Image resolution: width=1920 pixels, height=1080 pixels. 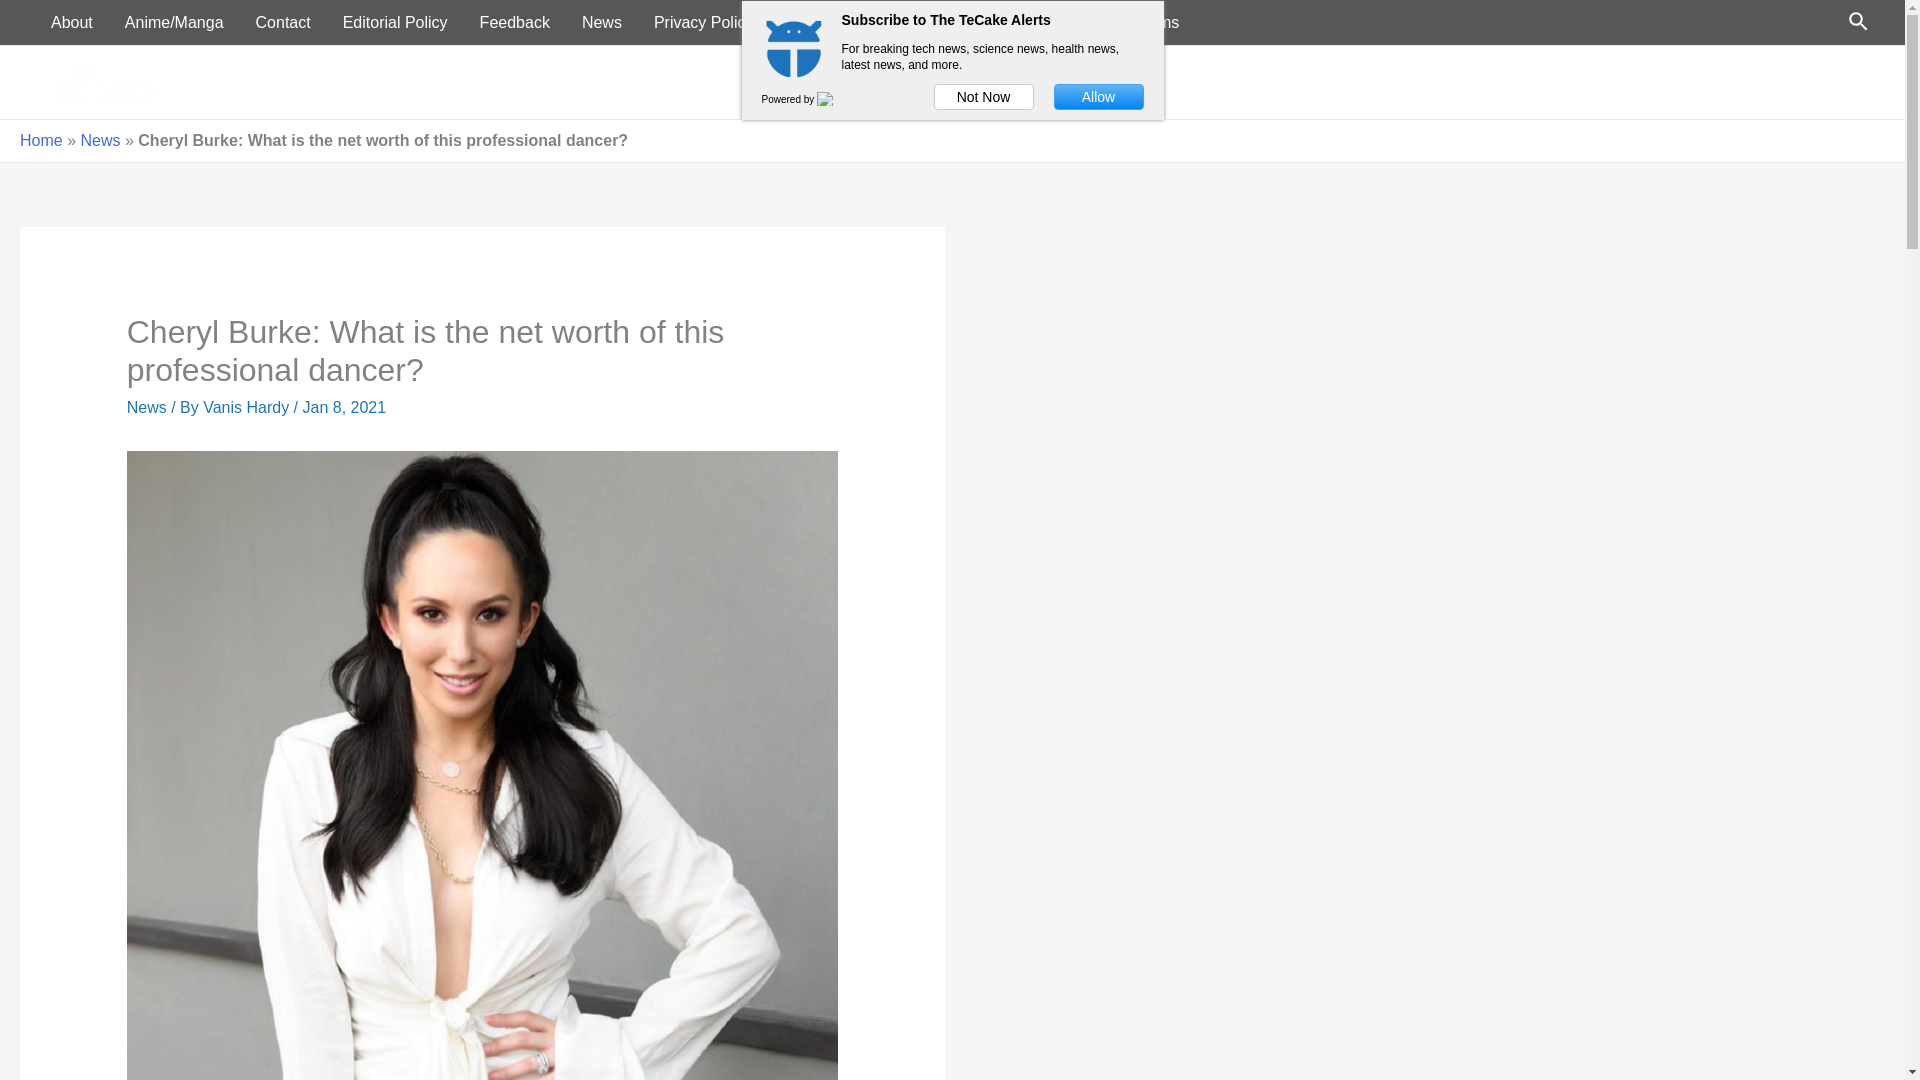 What do you see at coordinates (395, 22) in the screenshot?
I see `Editorial Policy` at bounding box center [395, 22].